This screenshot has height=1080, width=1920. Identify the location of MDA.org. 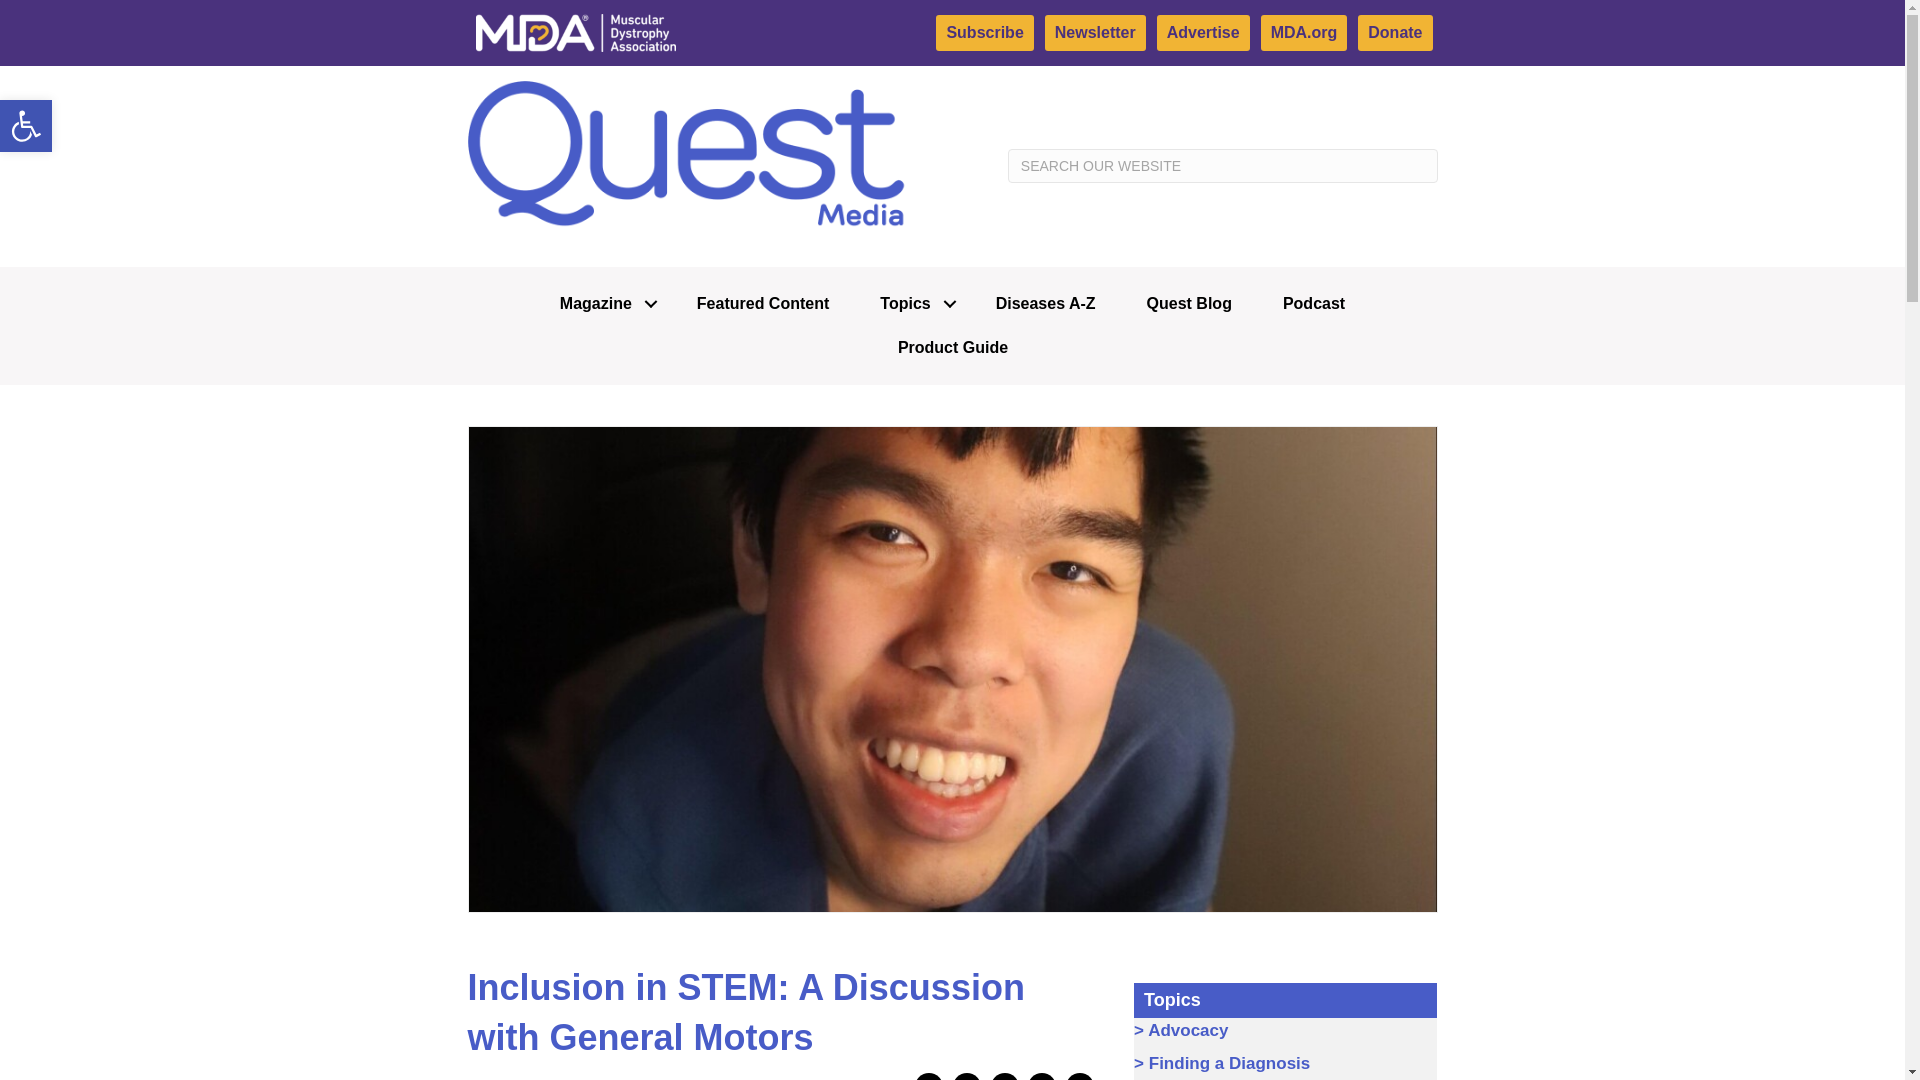
(1304, 32).